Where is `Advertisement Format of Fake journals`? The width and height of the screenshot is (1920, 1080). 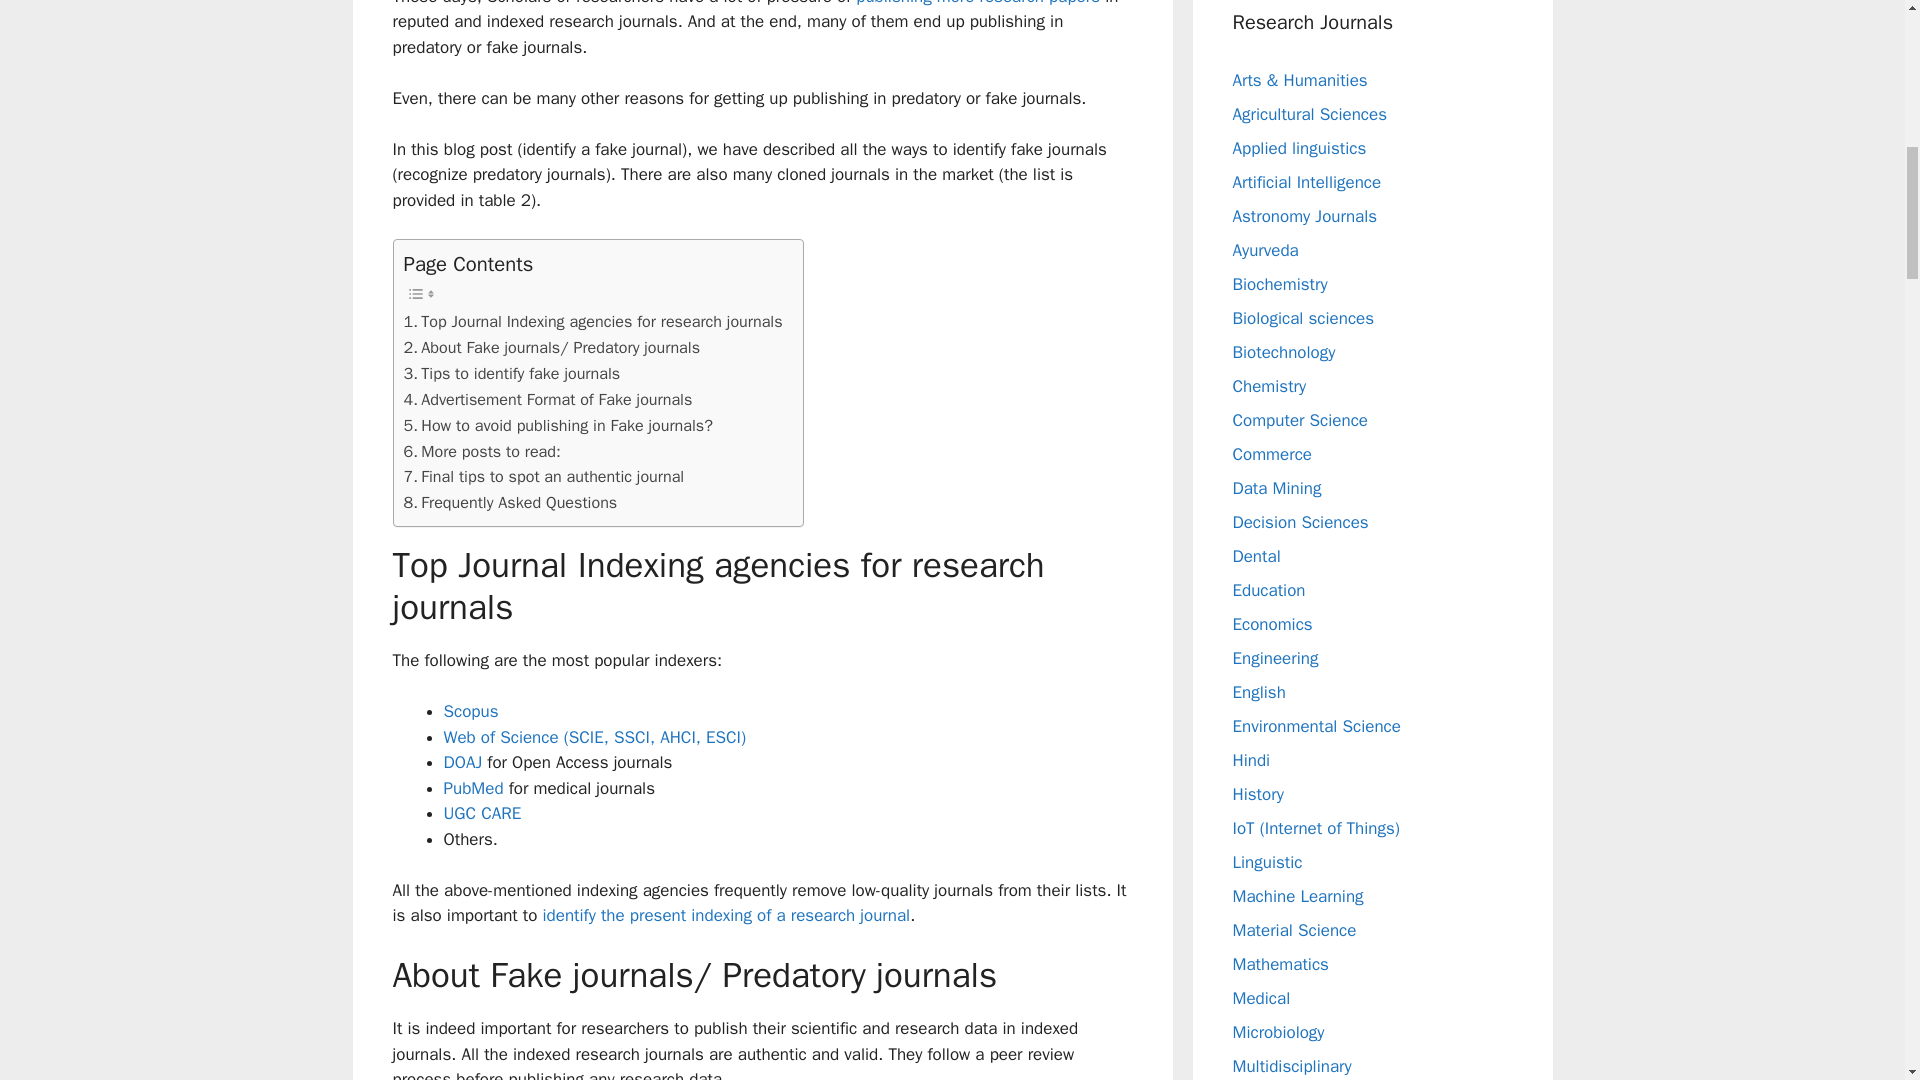 Advertisement Format of Fake journals is located at coordinates (548, 399).